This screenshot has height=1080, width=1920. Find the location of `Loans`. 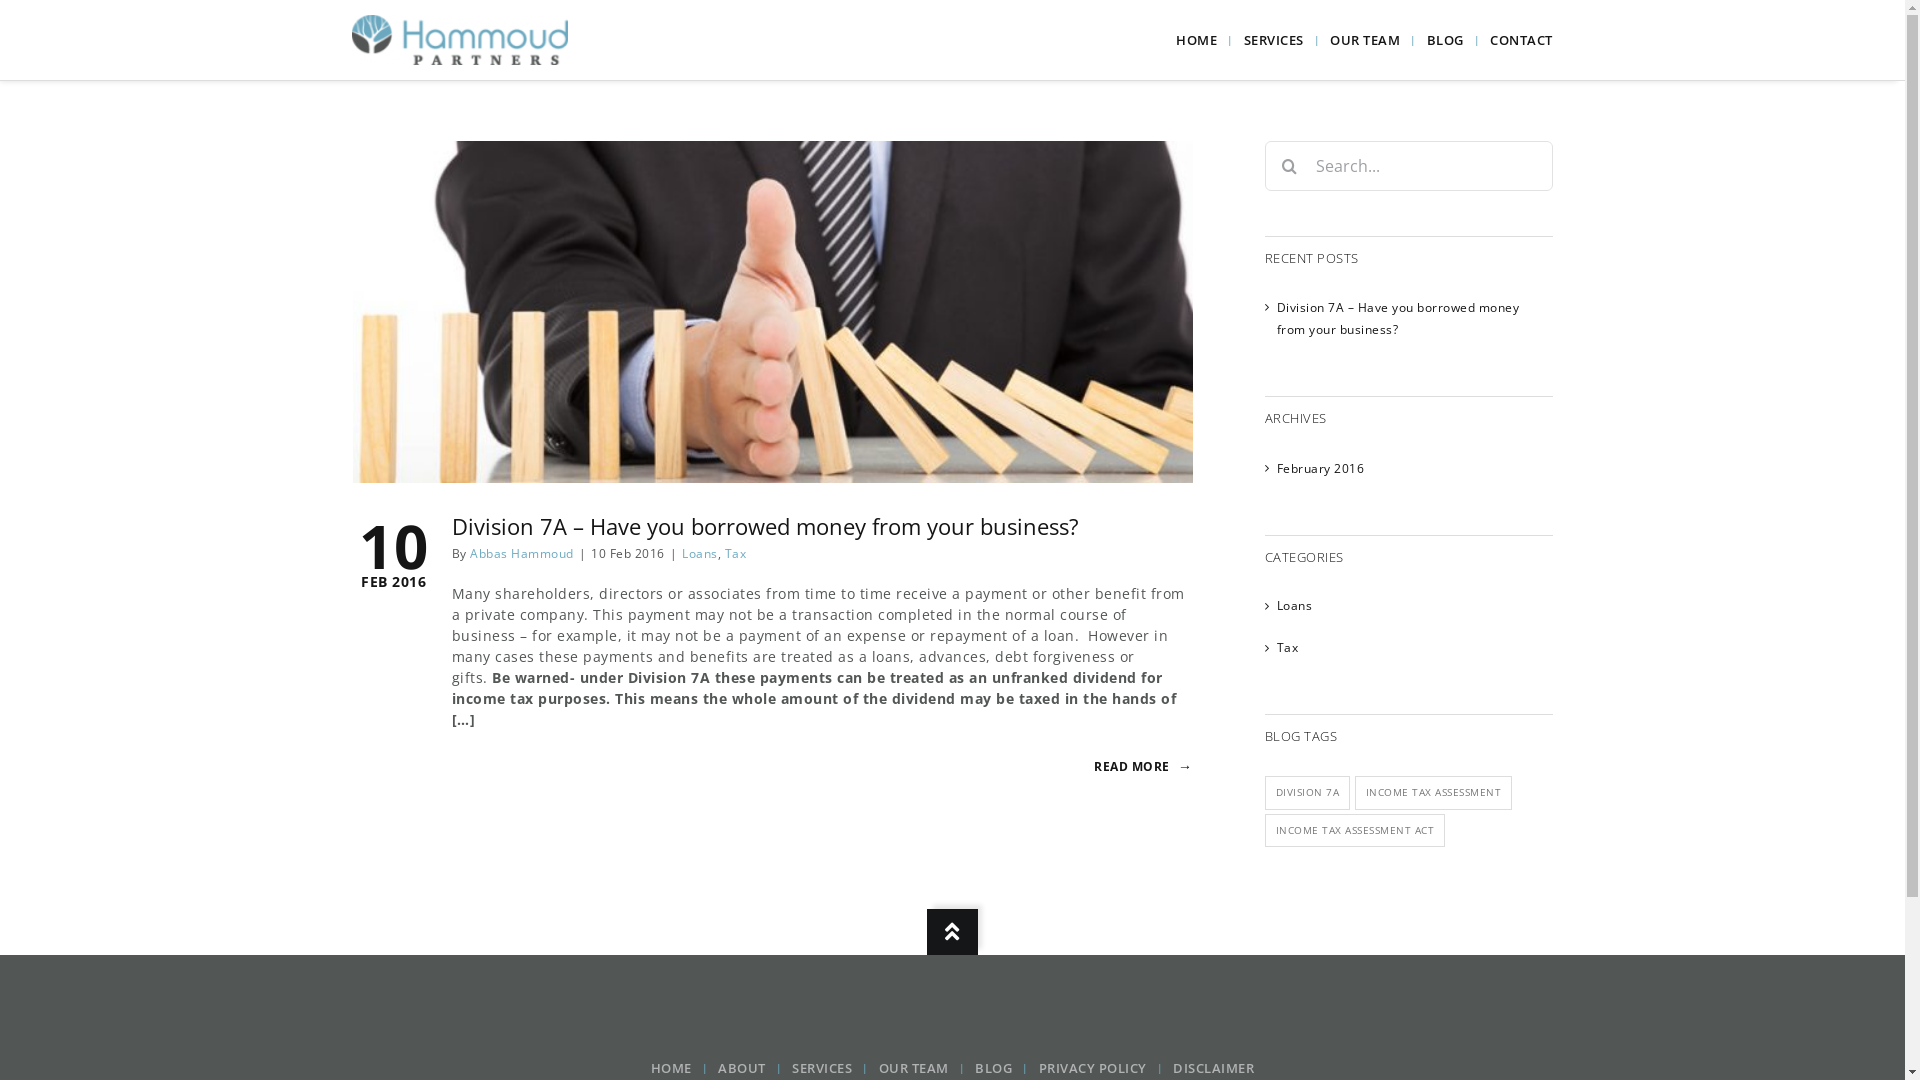

Loans is located at coordinates (1409, 606).